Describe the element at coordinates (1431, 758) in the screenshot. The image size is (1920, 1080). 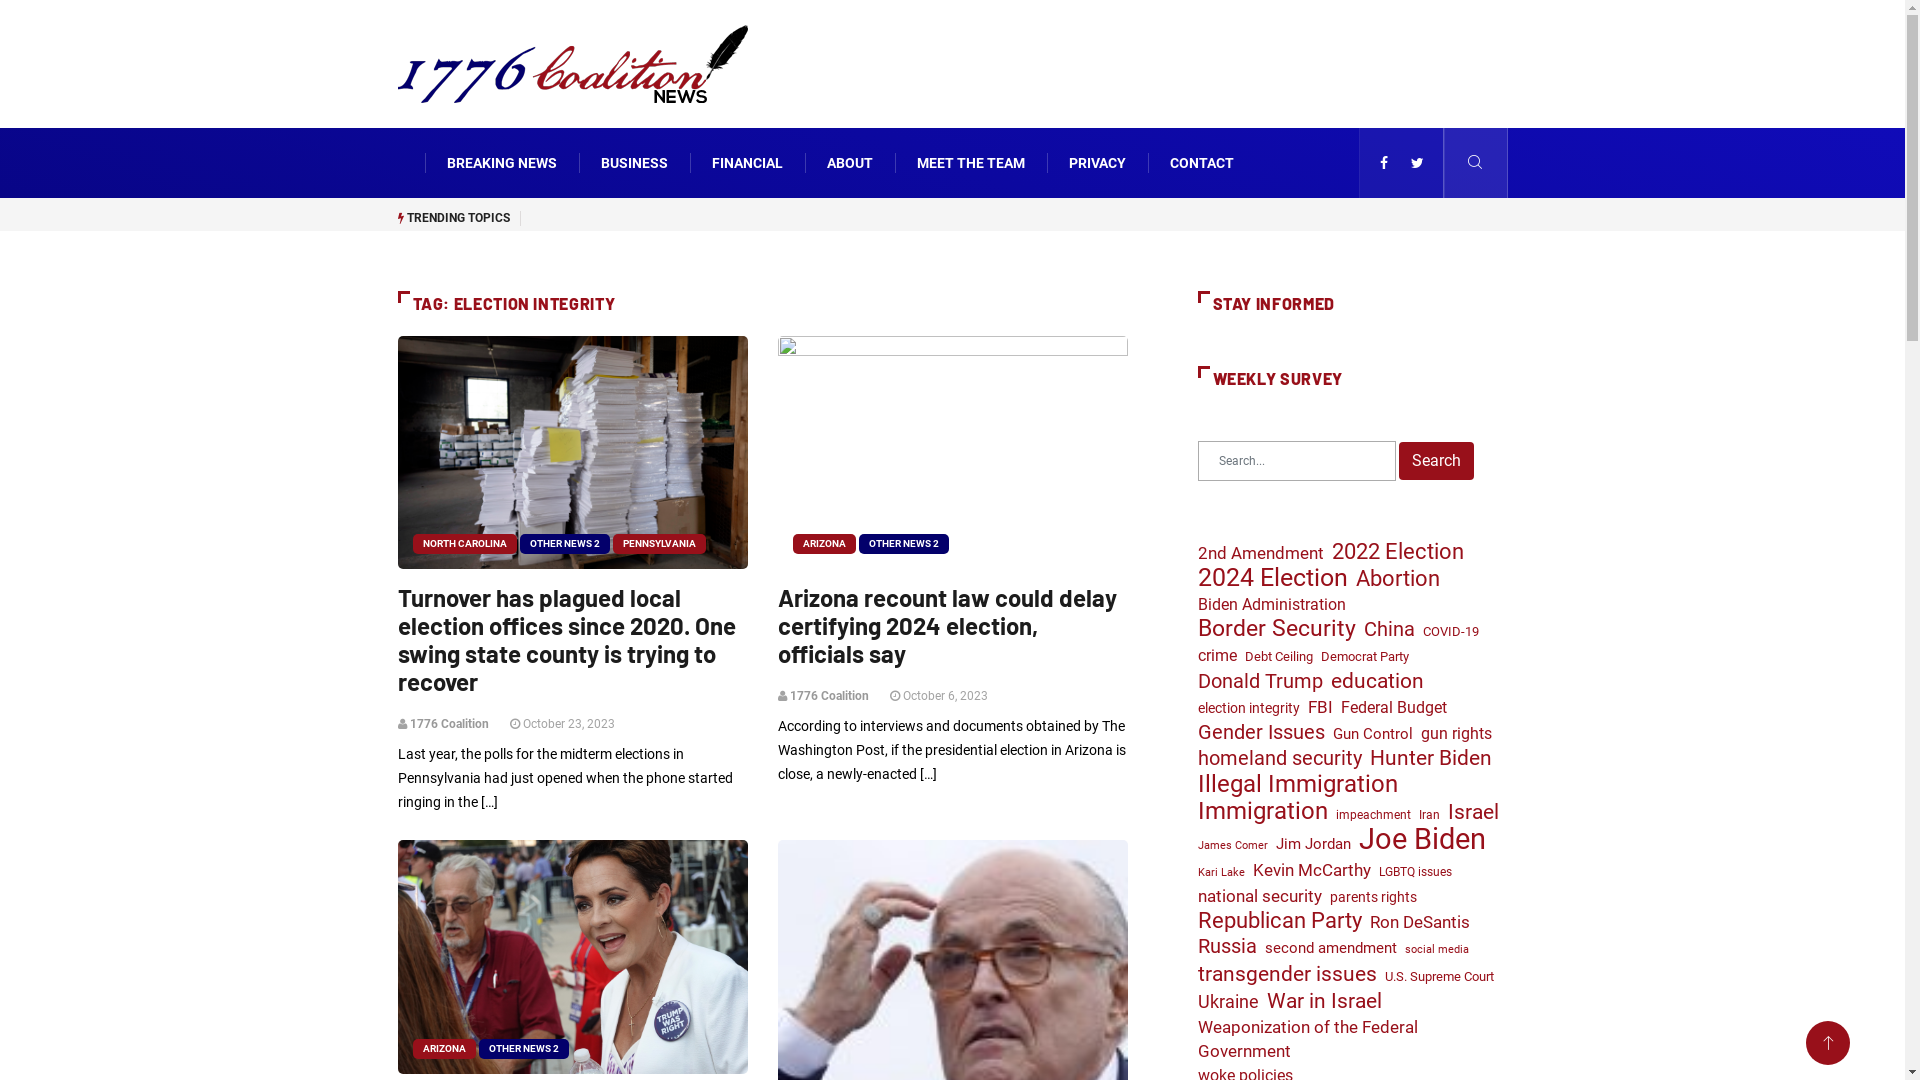
I see `Hunter Biden` at that location.